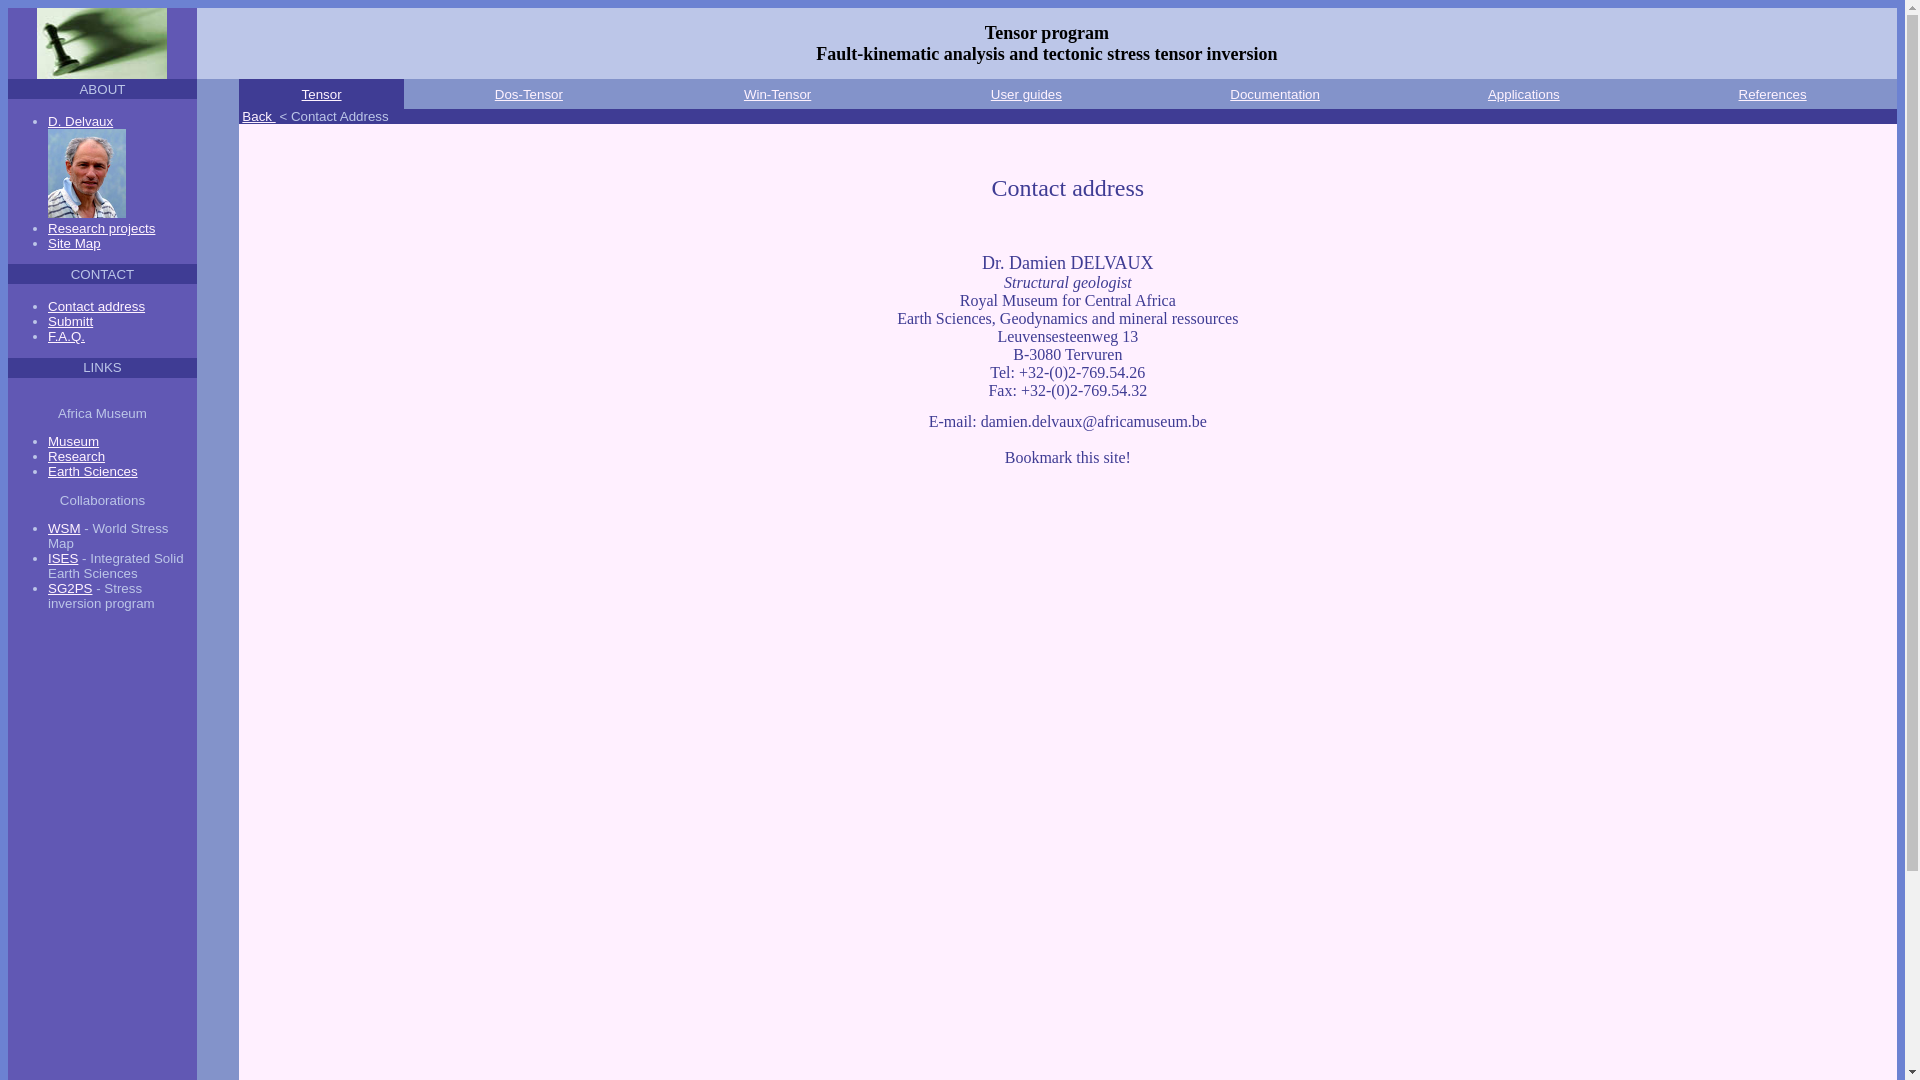 This screenshot has width=1920, height=1080. Describe the element at coordinates (70, 322) in the screenshot. I see `Submitt` at that location.